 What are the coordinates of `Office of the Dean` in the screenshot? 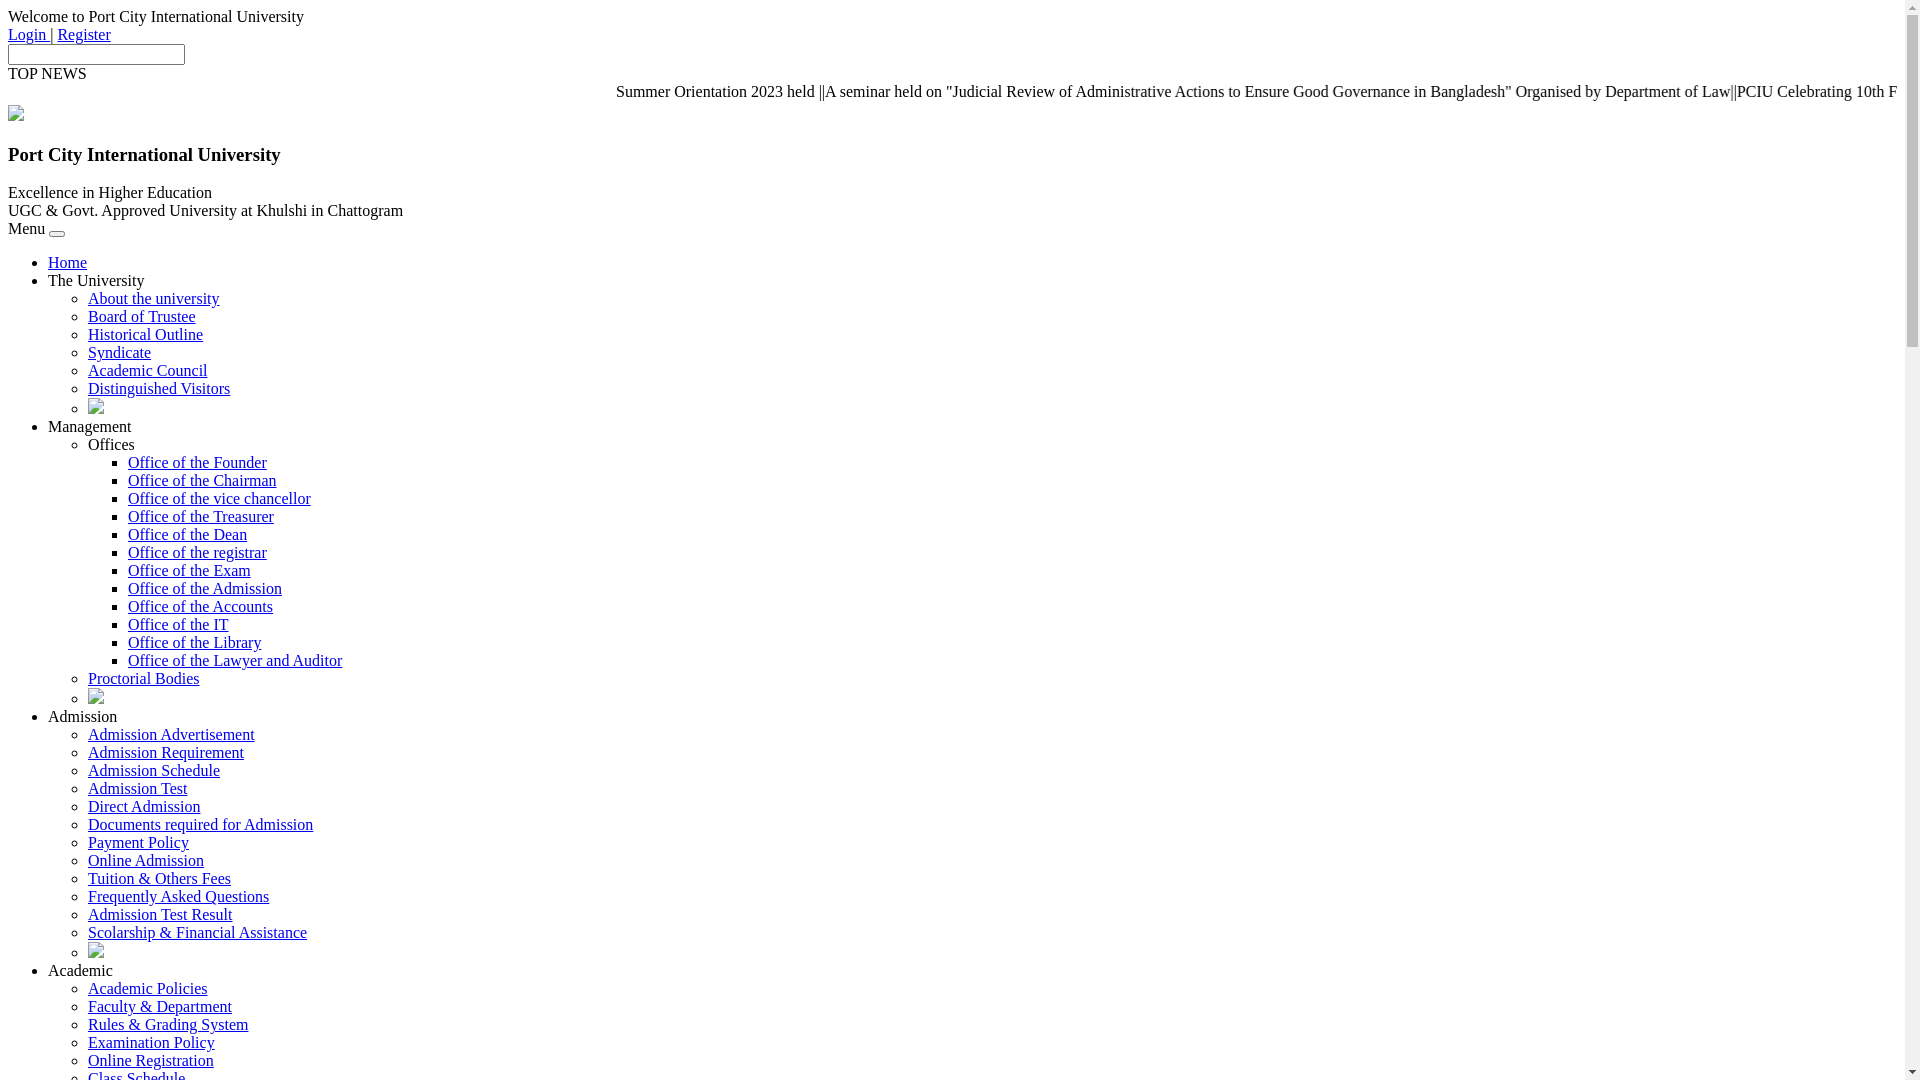 It's located at (187, 534).